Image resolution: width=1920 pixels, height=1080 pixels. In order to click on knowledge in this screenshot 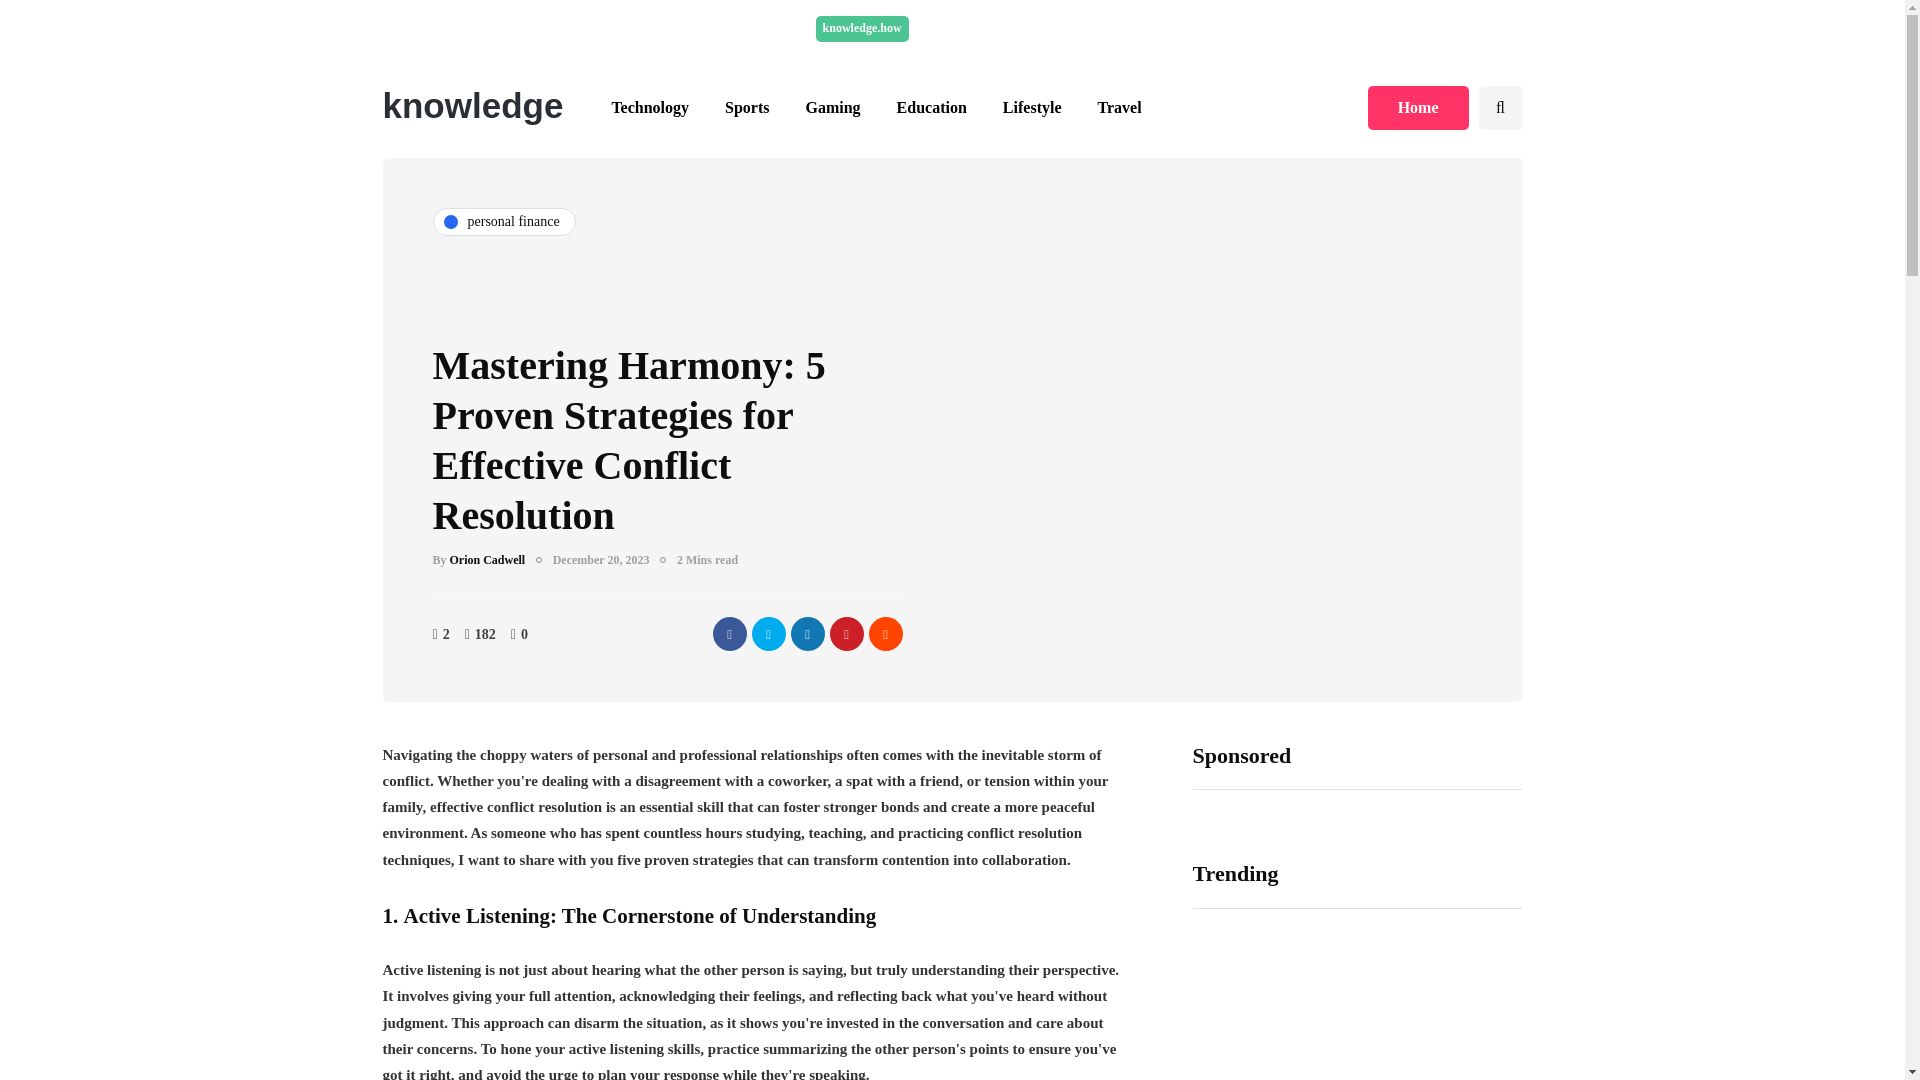, I will do `click(472, 106)`.